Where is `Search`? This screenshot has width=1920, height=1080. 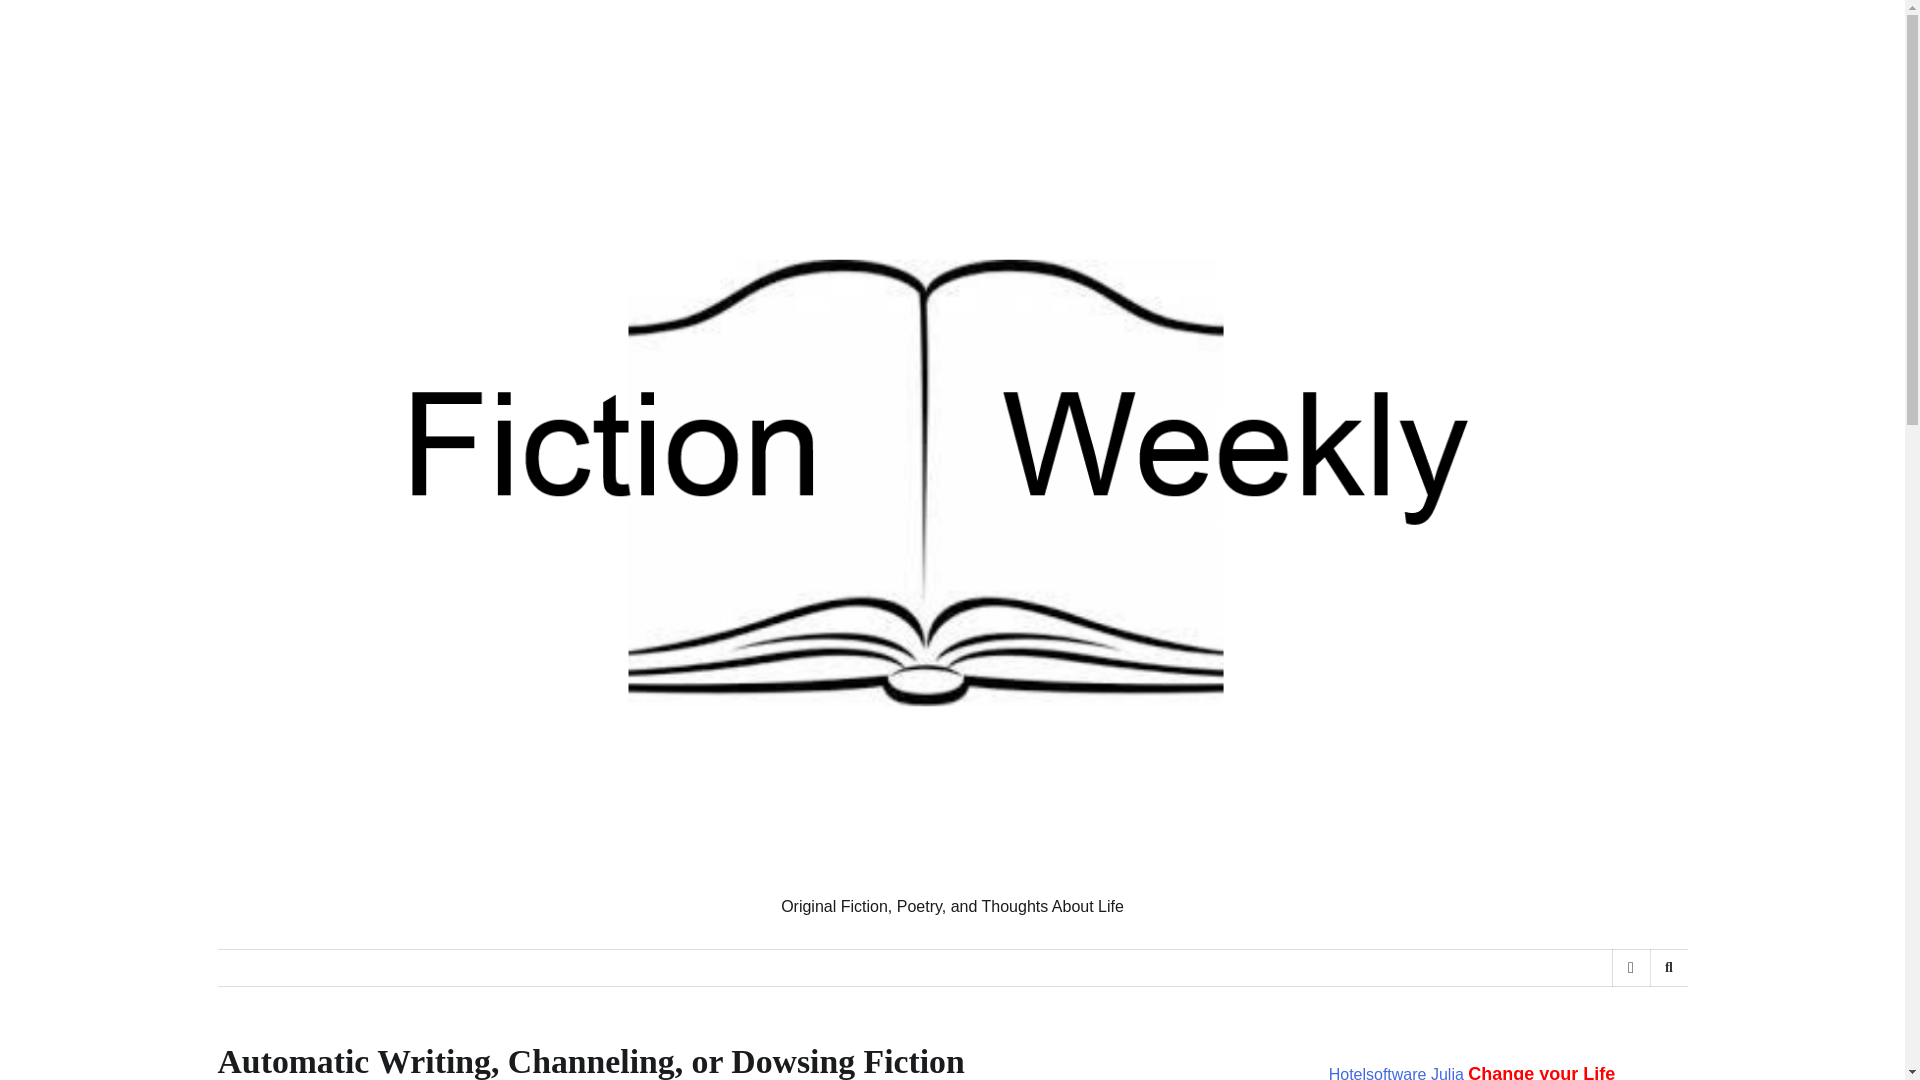
Search is located at coordinates (1668, 968).